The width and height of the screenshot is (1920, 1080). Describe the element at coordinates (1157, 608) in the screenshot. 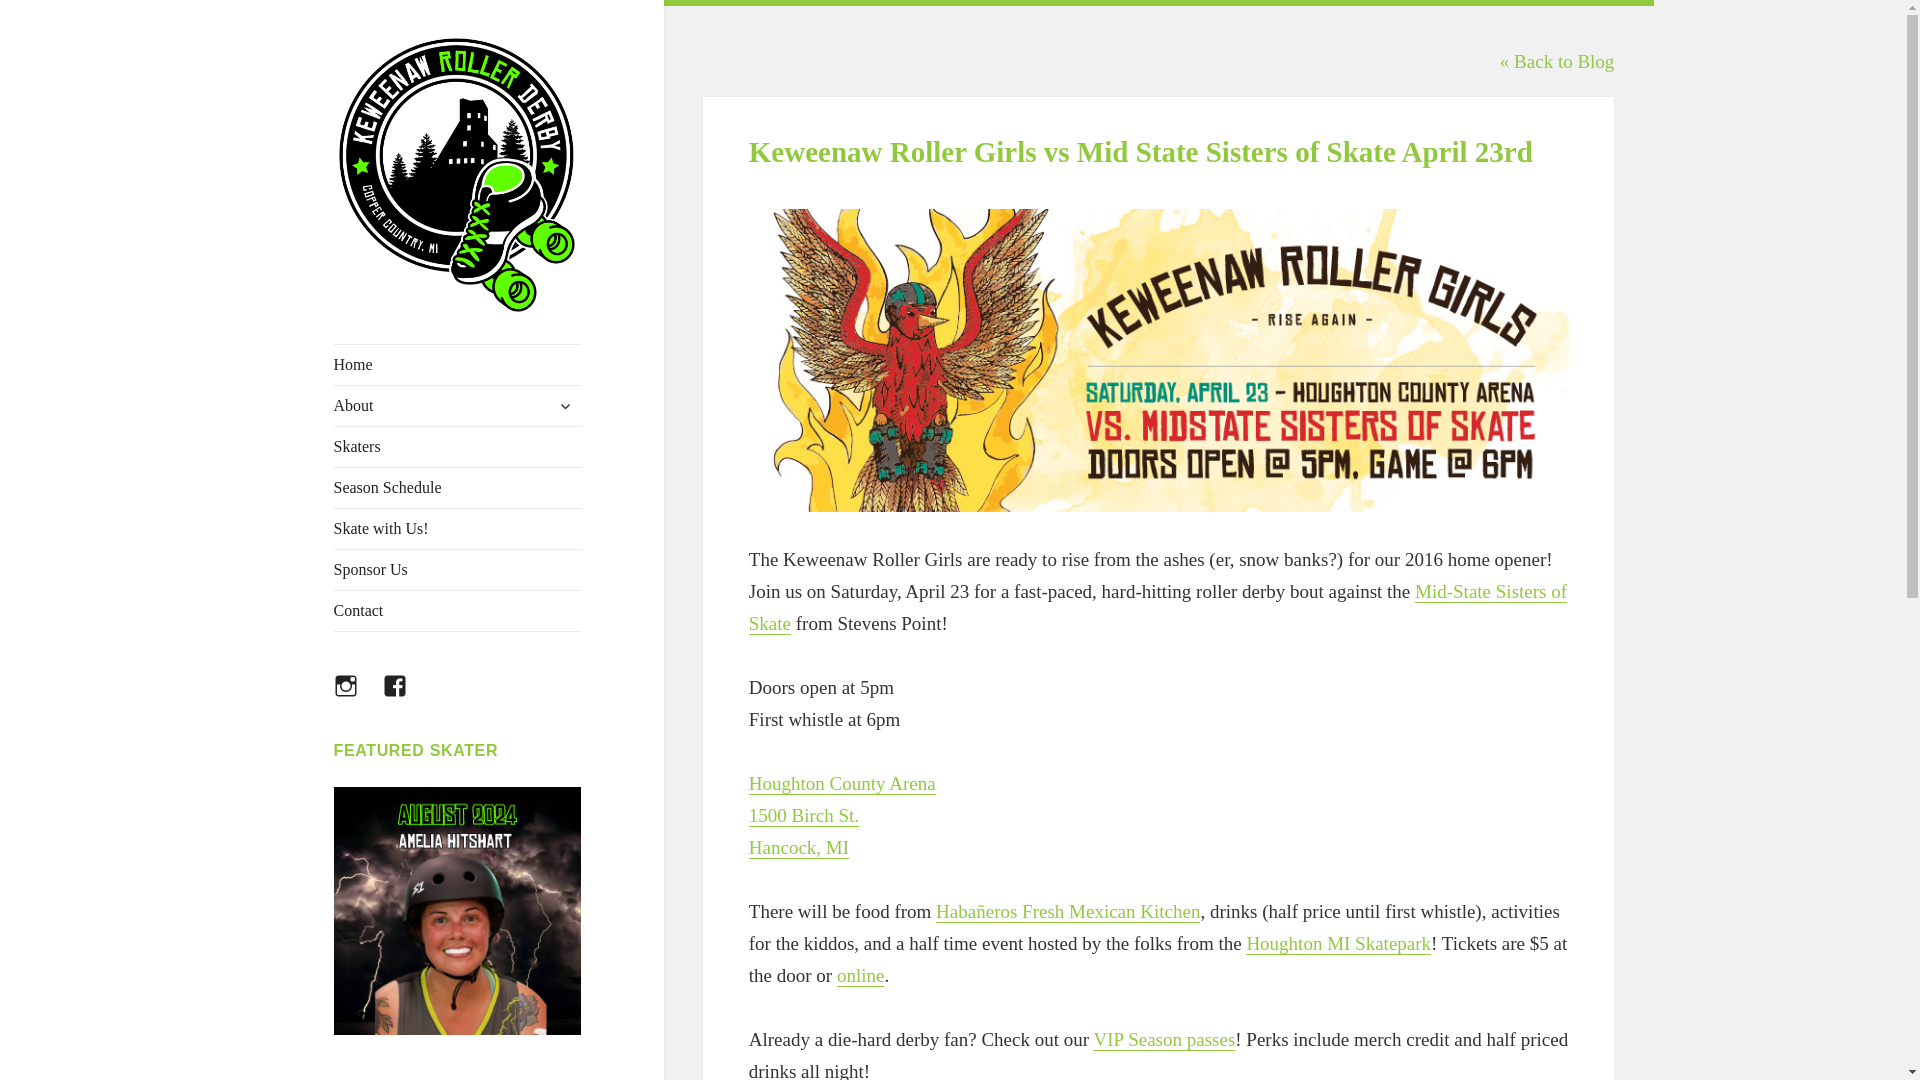

I see `Mid-State Sisters of Skate` at that location.